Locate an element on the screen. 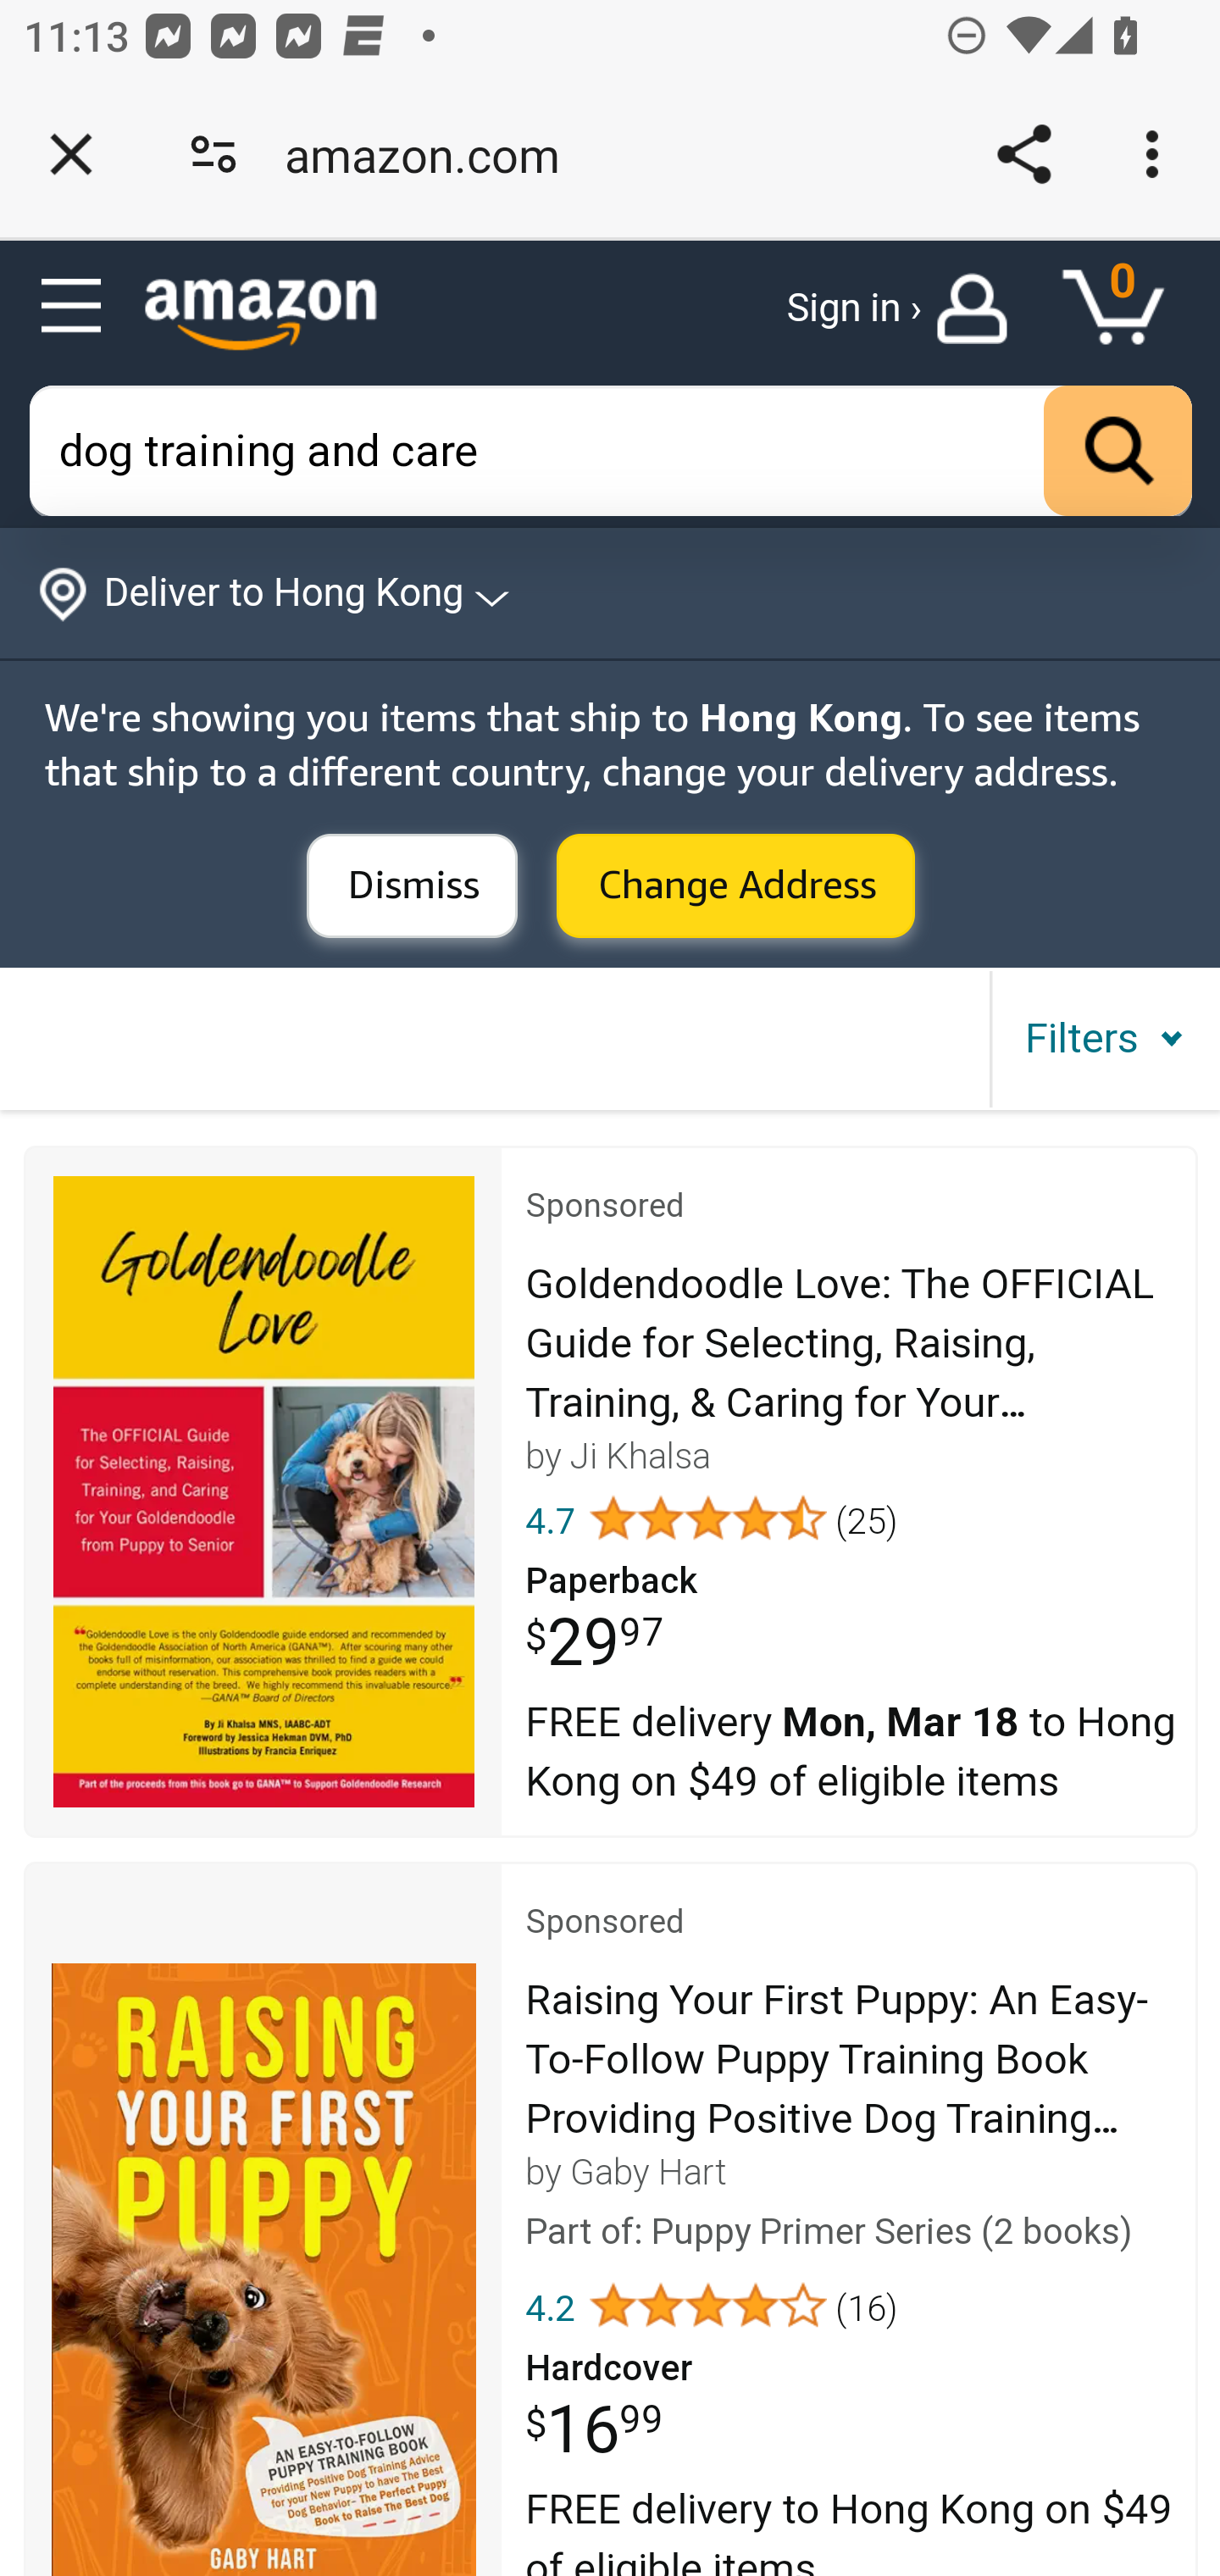  Clear search keywords is located at coordinates (612, 452).